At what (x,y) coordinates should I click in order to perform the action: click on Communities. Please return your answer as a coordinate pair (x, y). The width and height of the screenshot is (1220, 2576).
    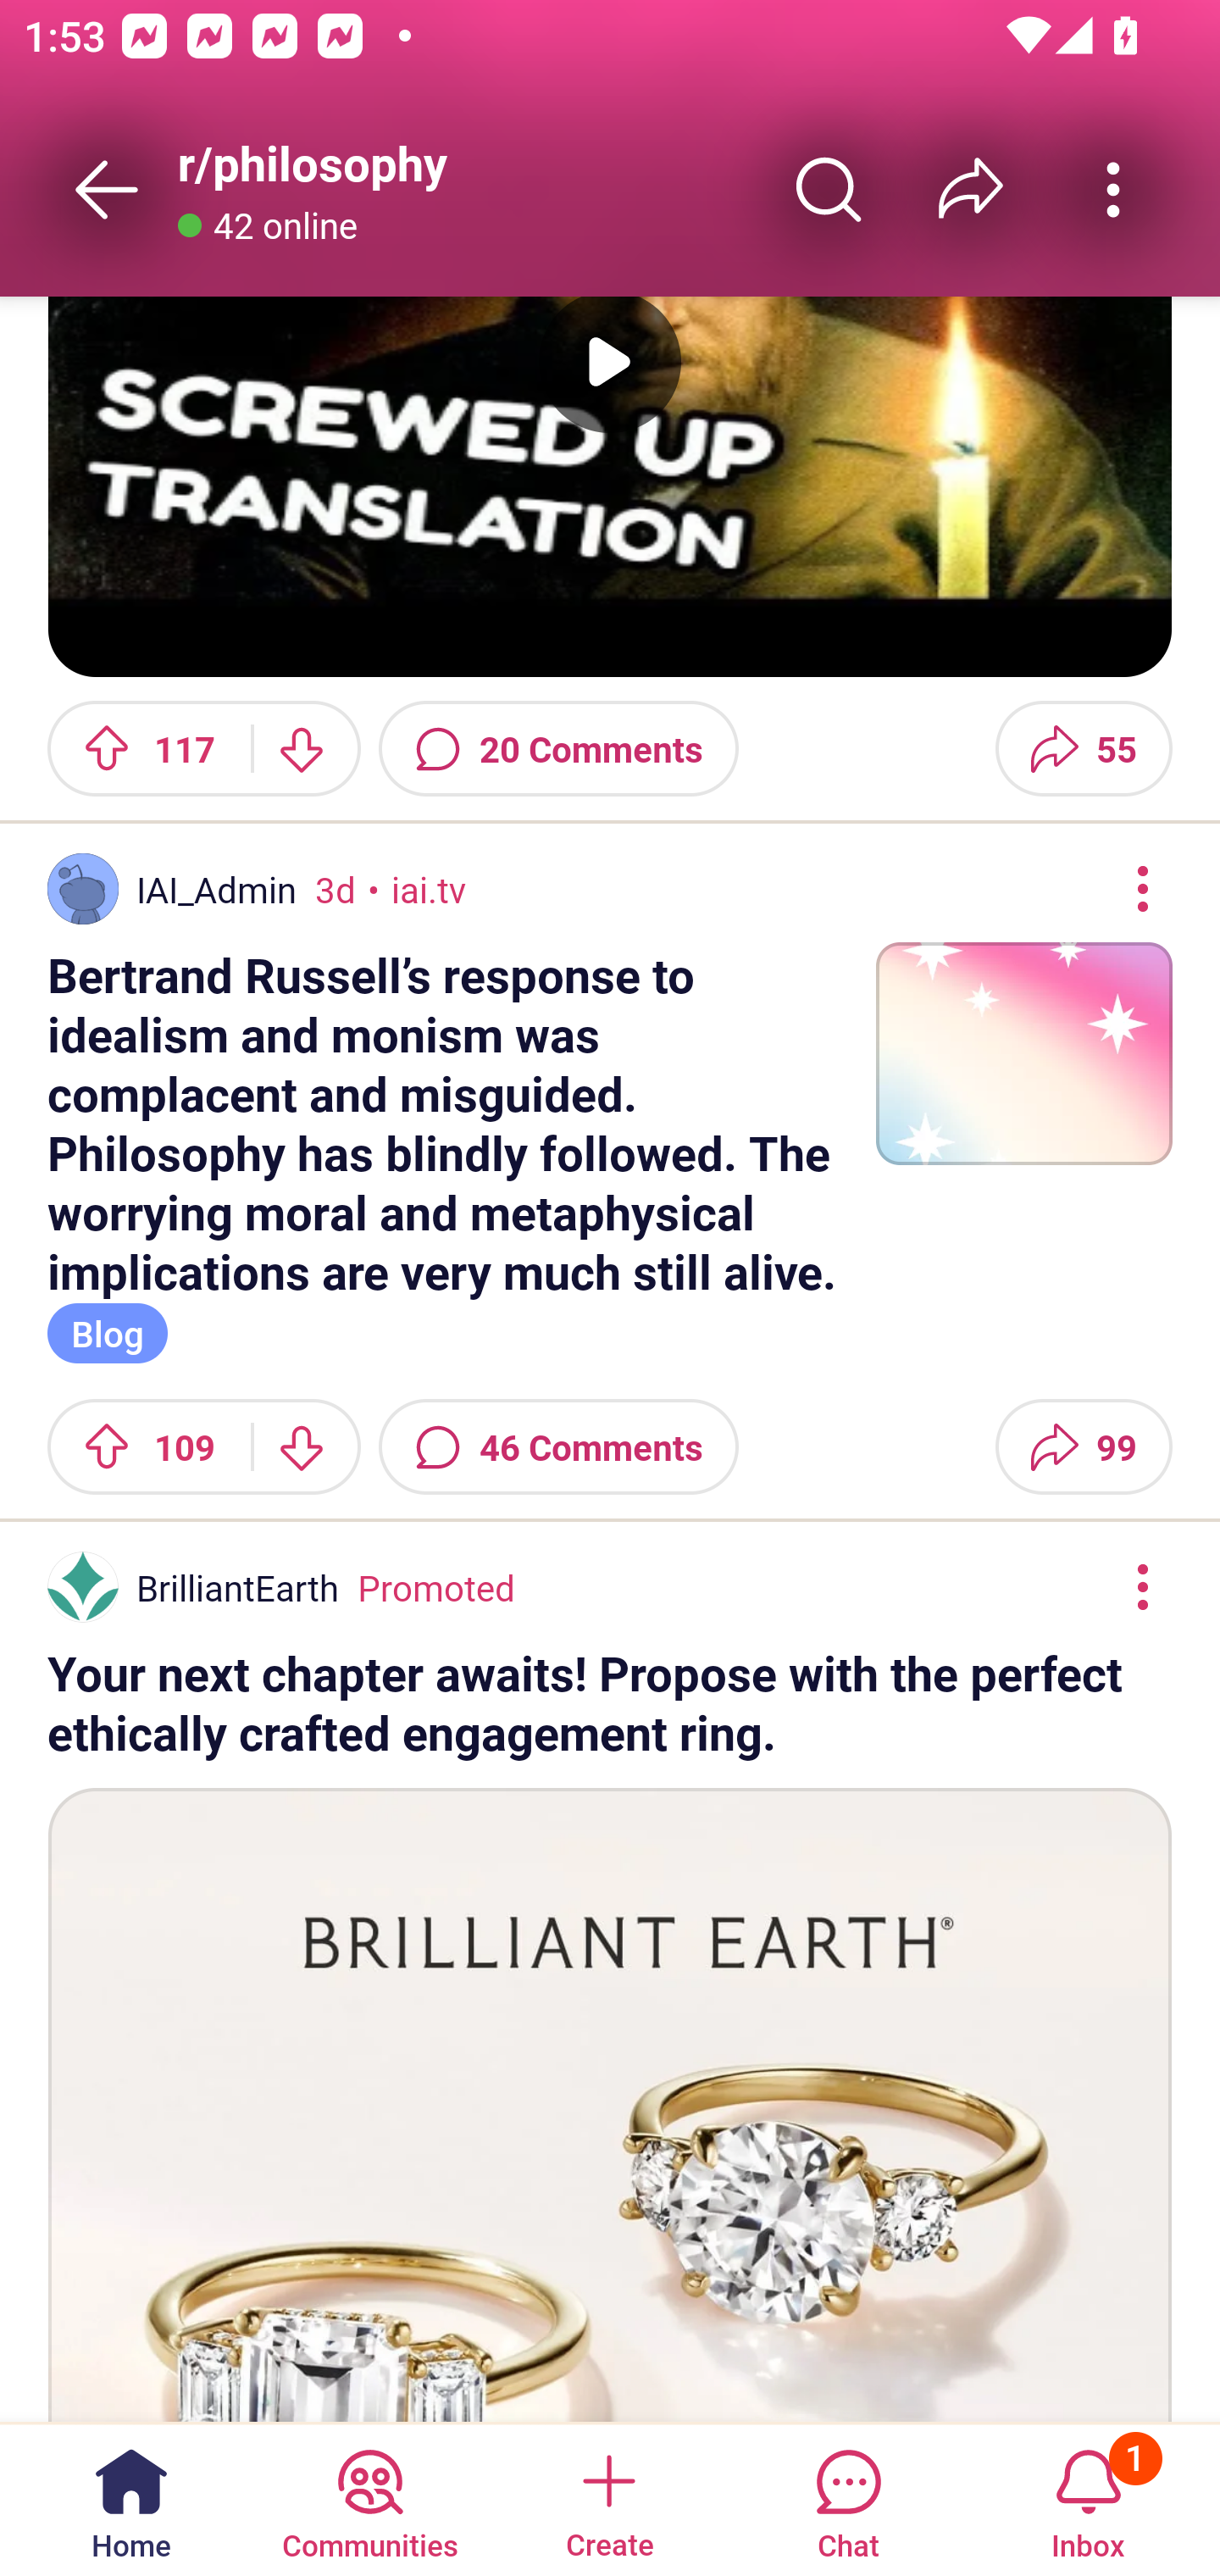
    Looking at the image, I should click on (369, 2498).